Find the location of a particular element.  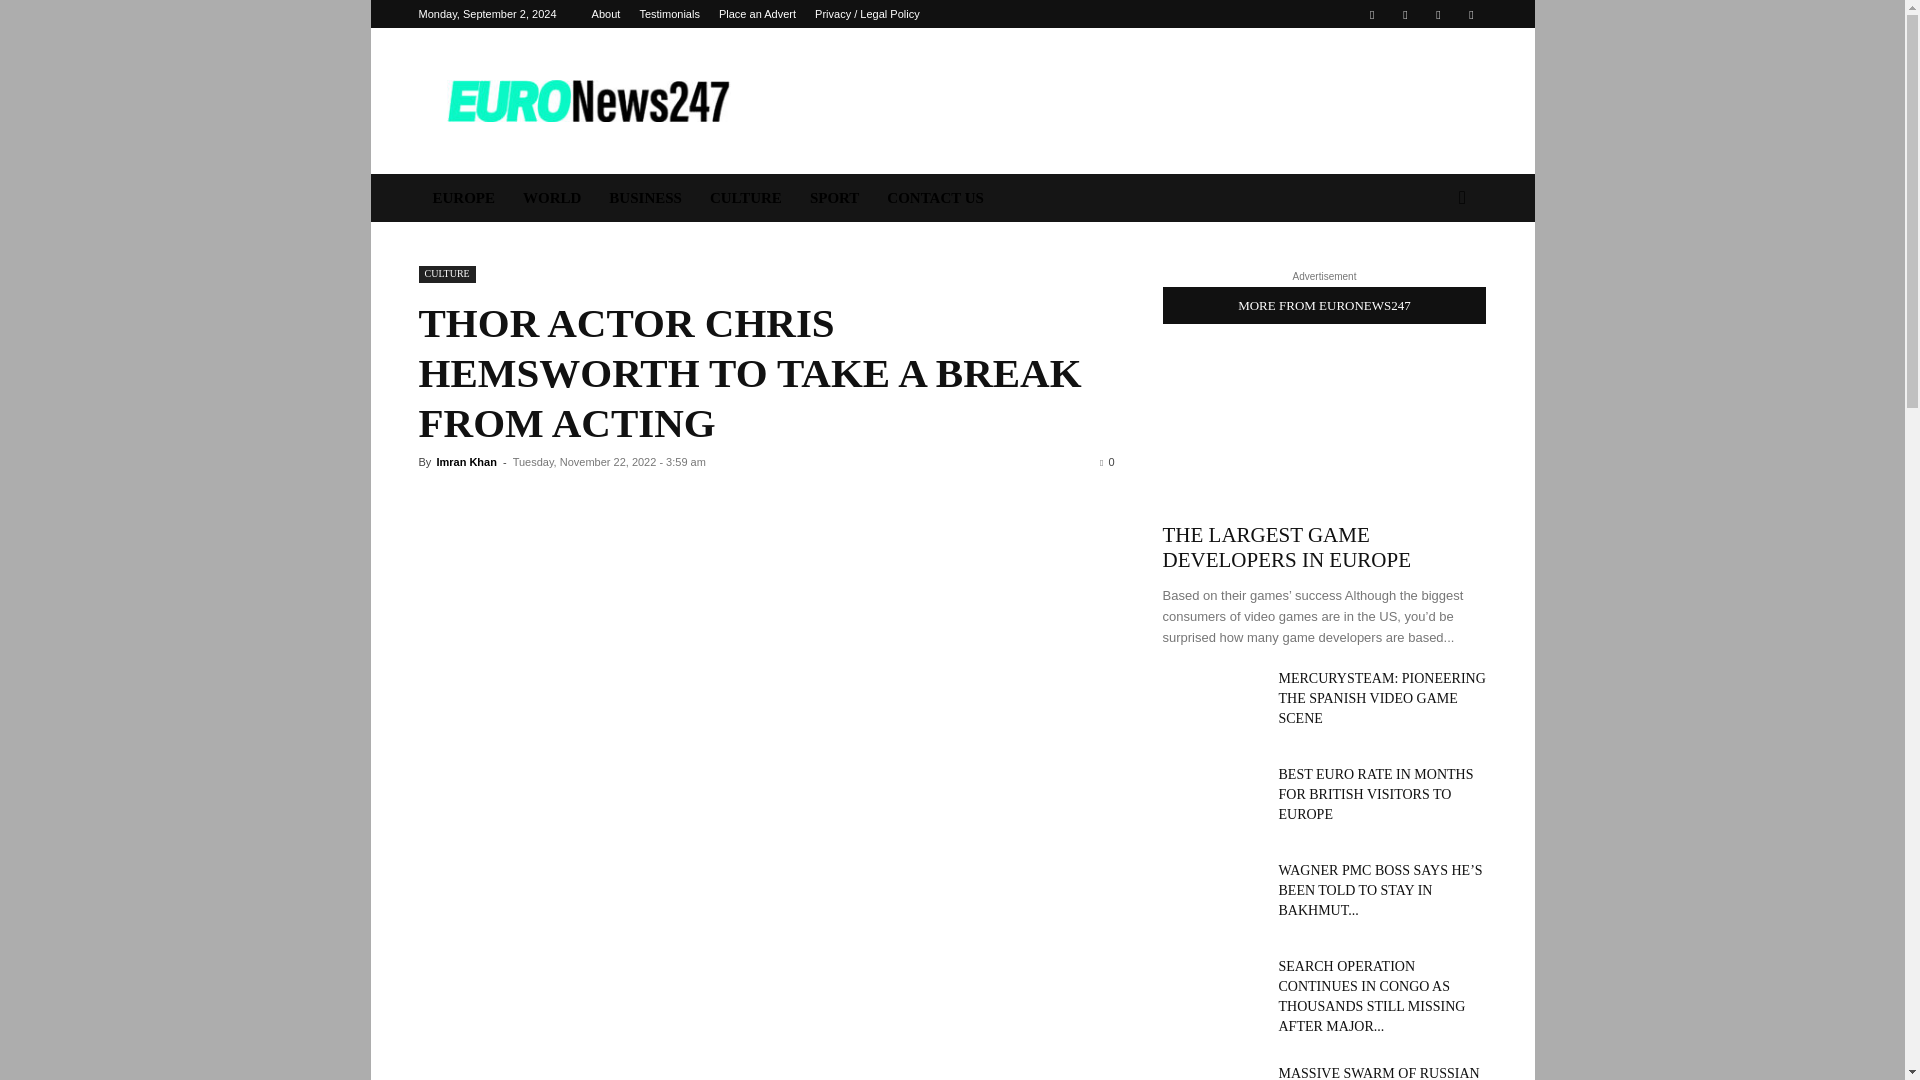

Imran Khan is located at coordinates (466, 461).